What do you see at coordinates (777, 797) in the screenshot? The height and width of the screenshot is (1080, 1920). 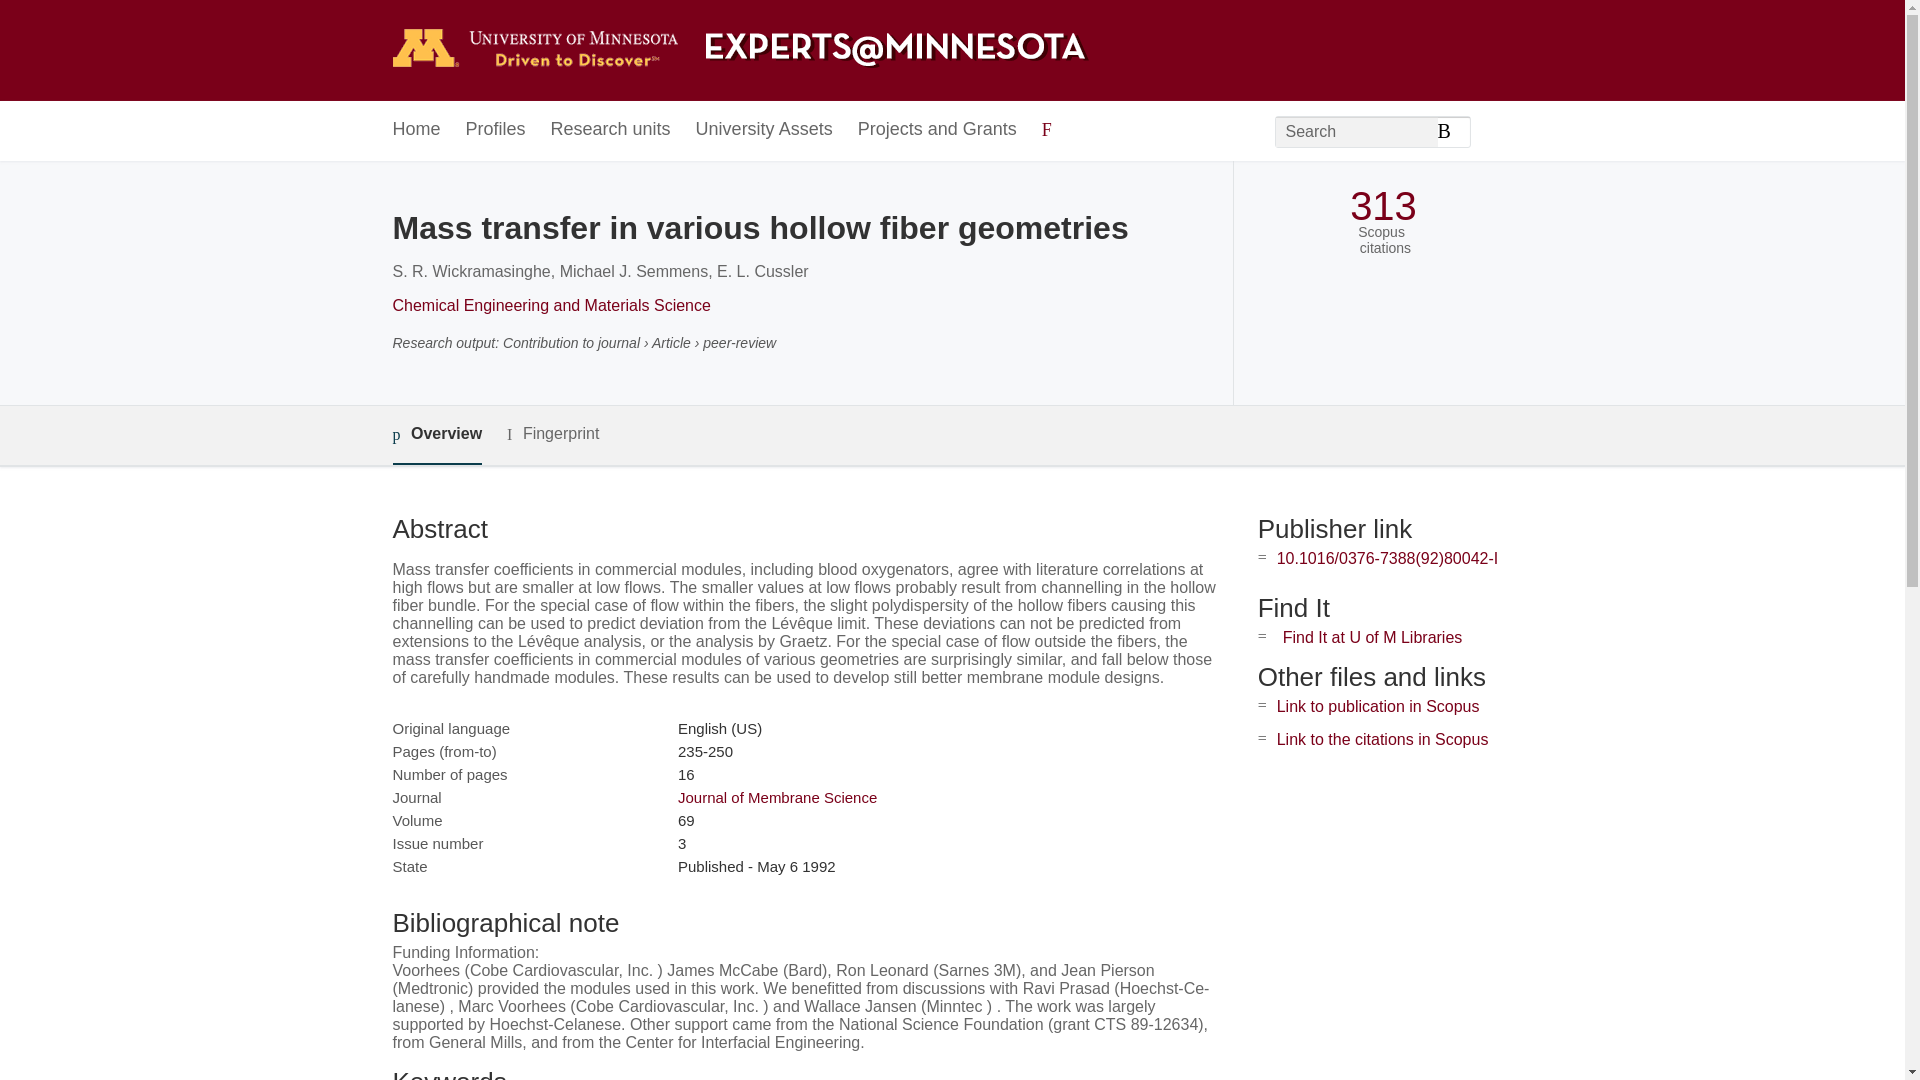 I see `Journal of Membrane Science` at bounding box center [777, 797].